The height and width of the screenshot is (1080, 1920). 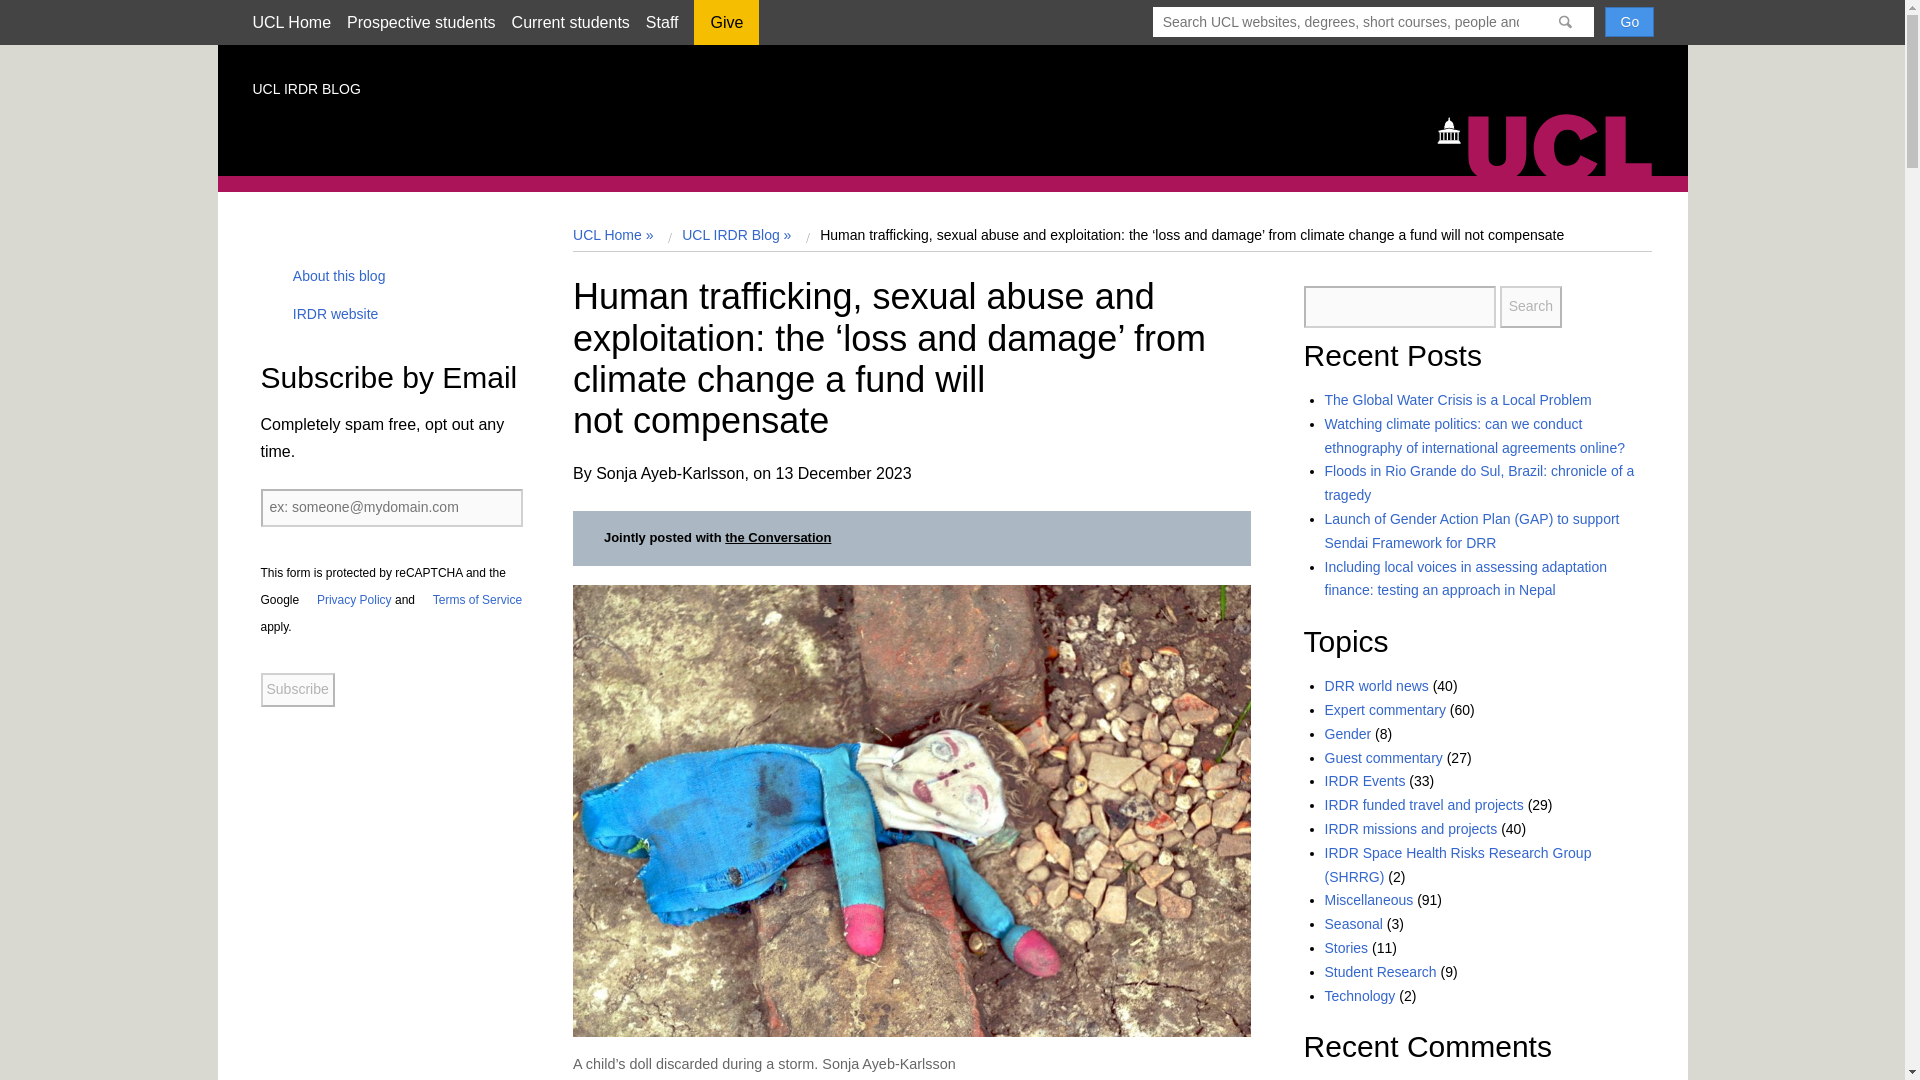 What do you see at coordinates (332, 276) in the screenshot?
I see `About this blog` at bounding box center [332, 276].